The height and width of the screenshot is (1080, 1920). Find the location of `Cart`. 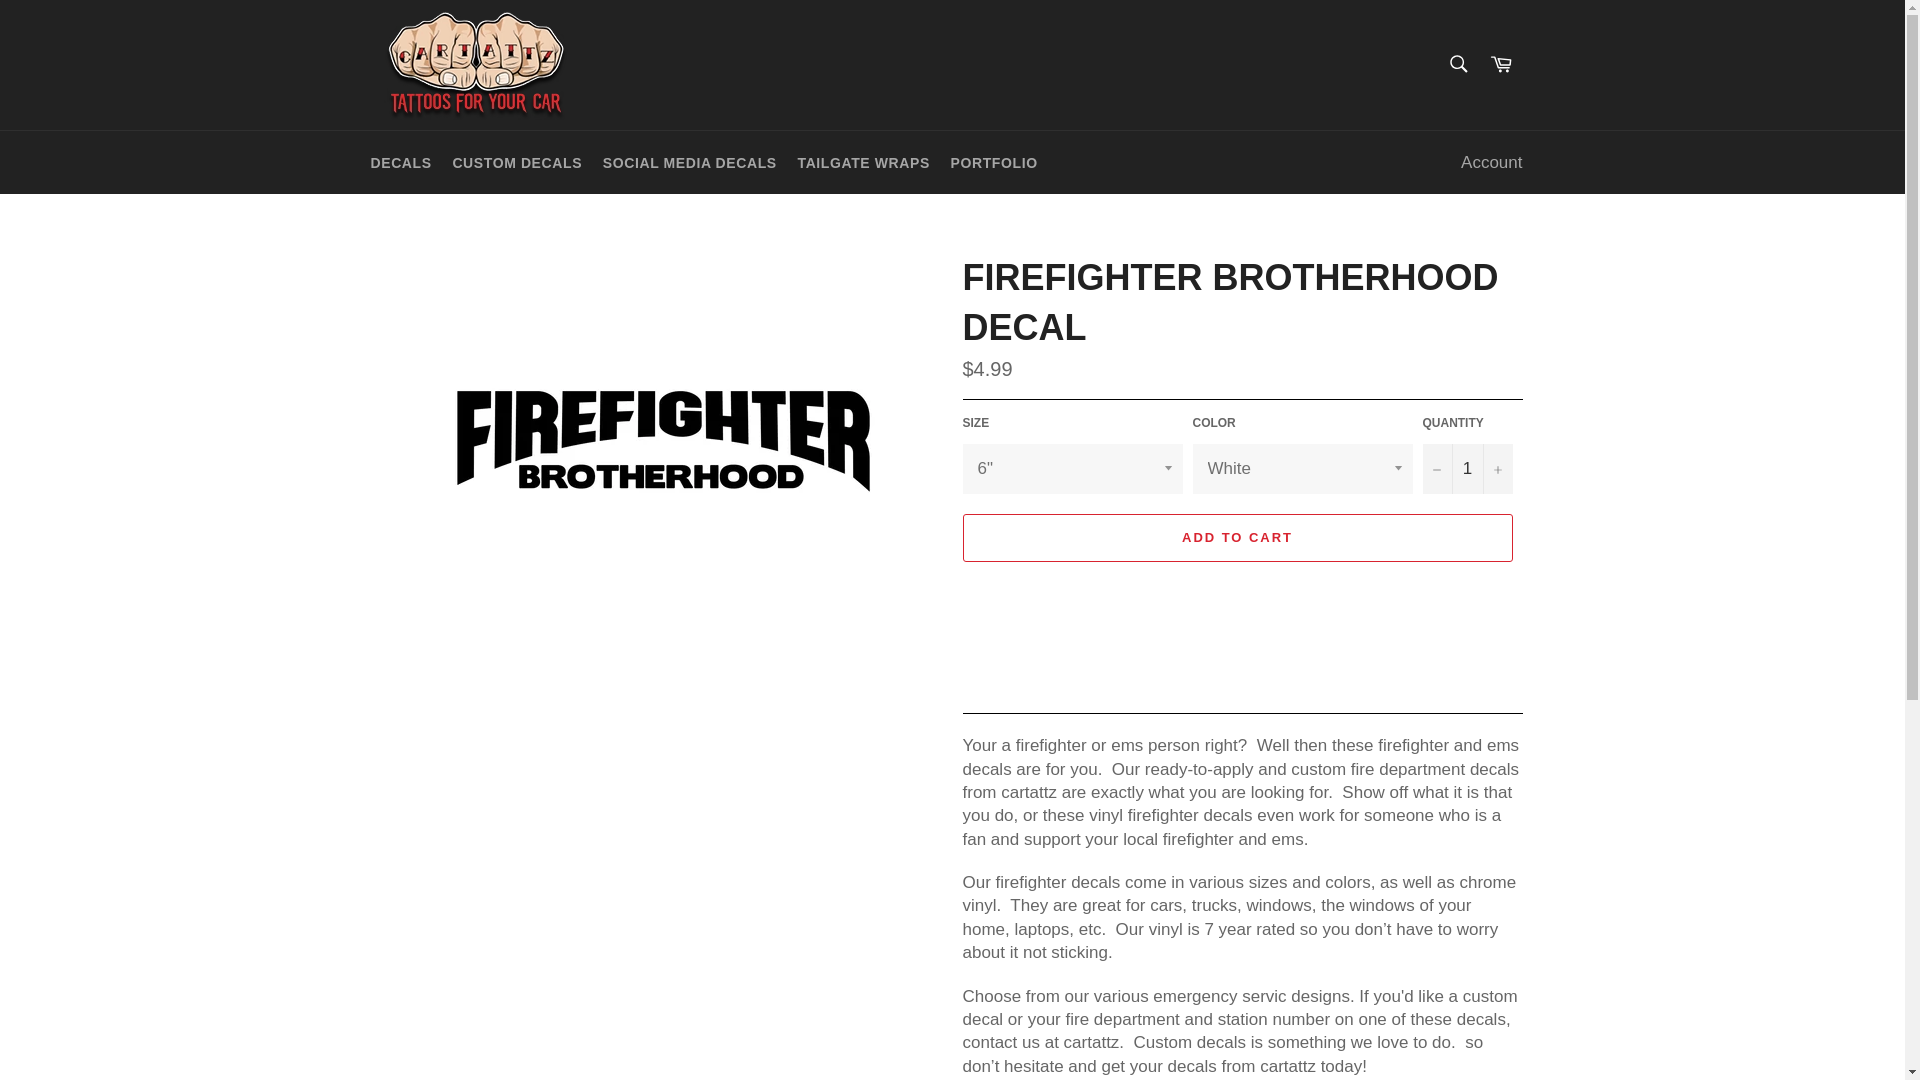

Cart is located at coordinates (1501, 64).